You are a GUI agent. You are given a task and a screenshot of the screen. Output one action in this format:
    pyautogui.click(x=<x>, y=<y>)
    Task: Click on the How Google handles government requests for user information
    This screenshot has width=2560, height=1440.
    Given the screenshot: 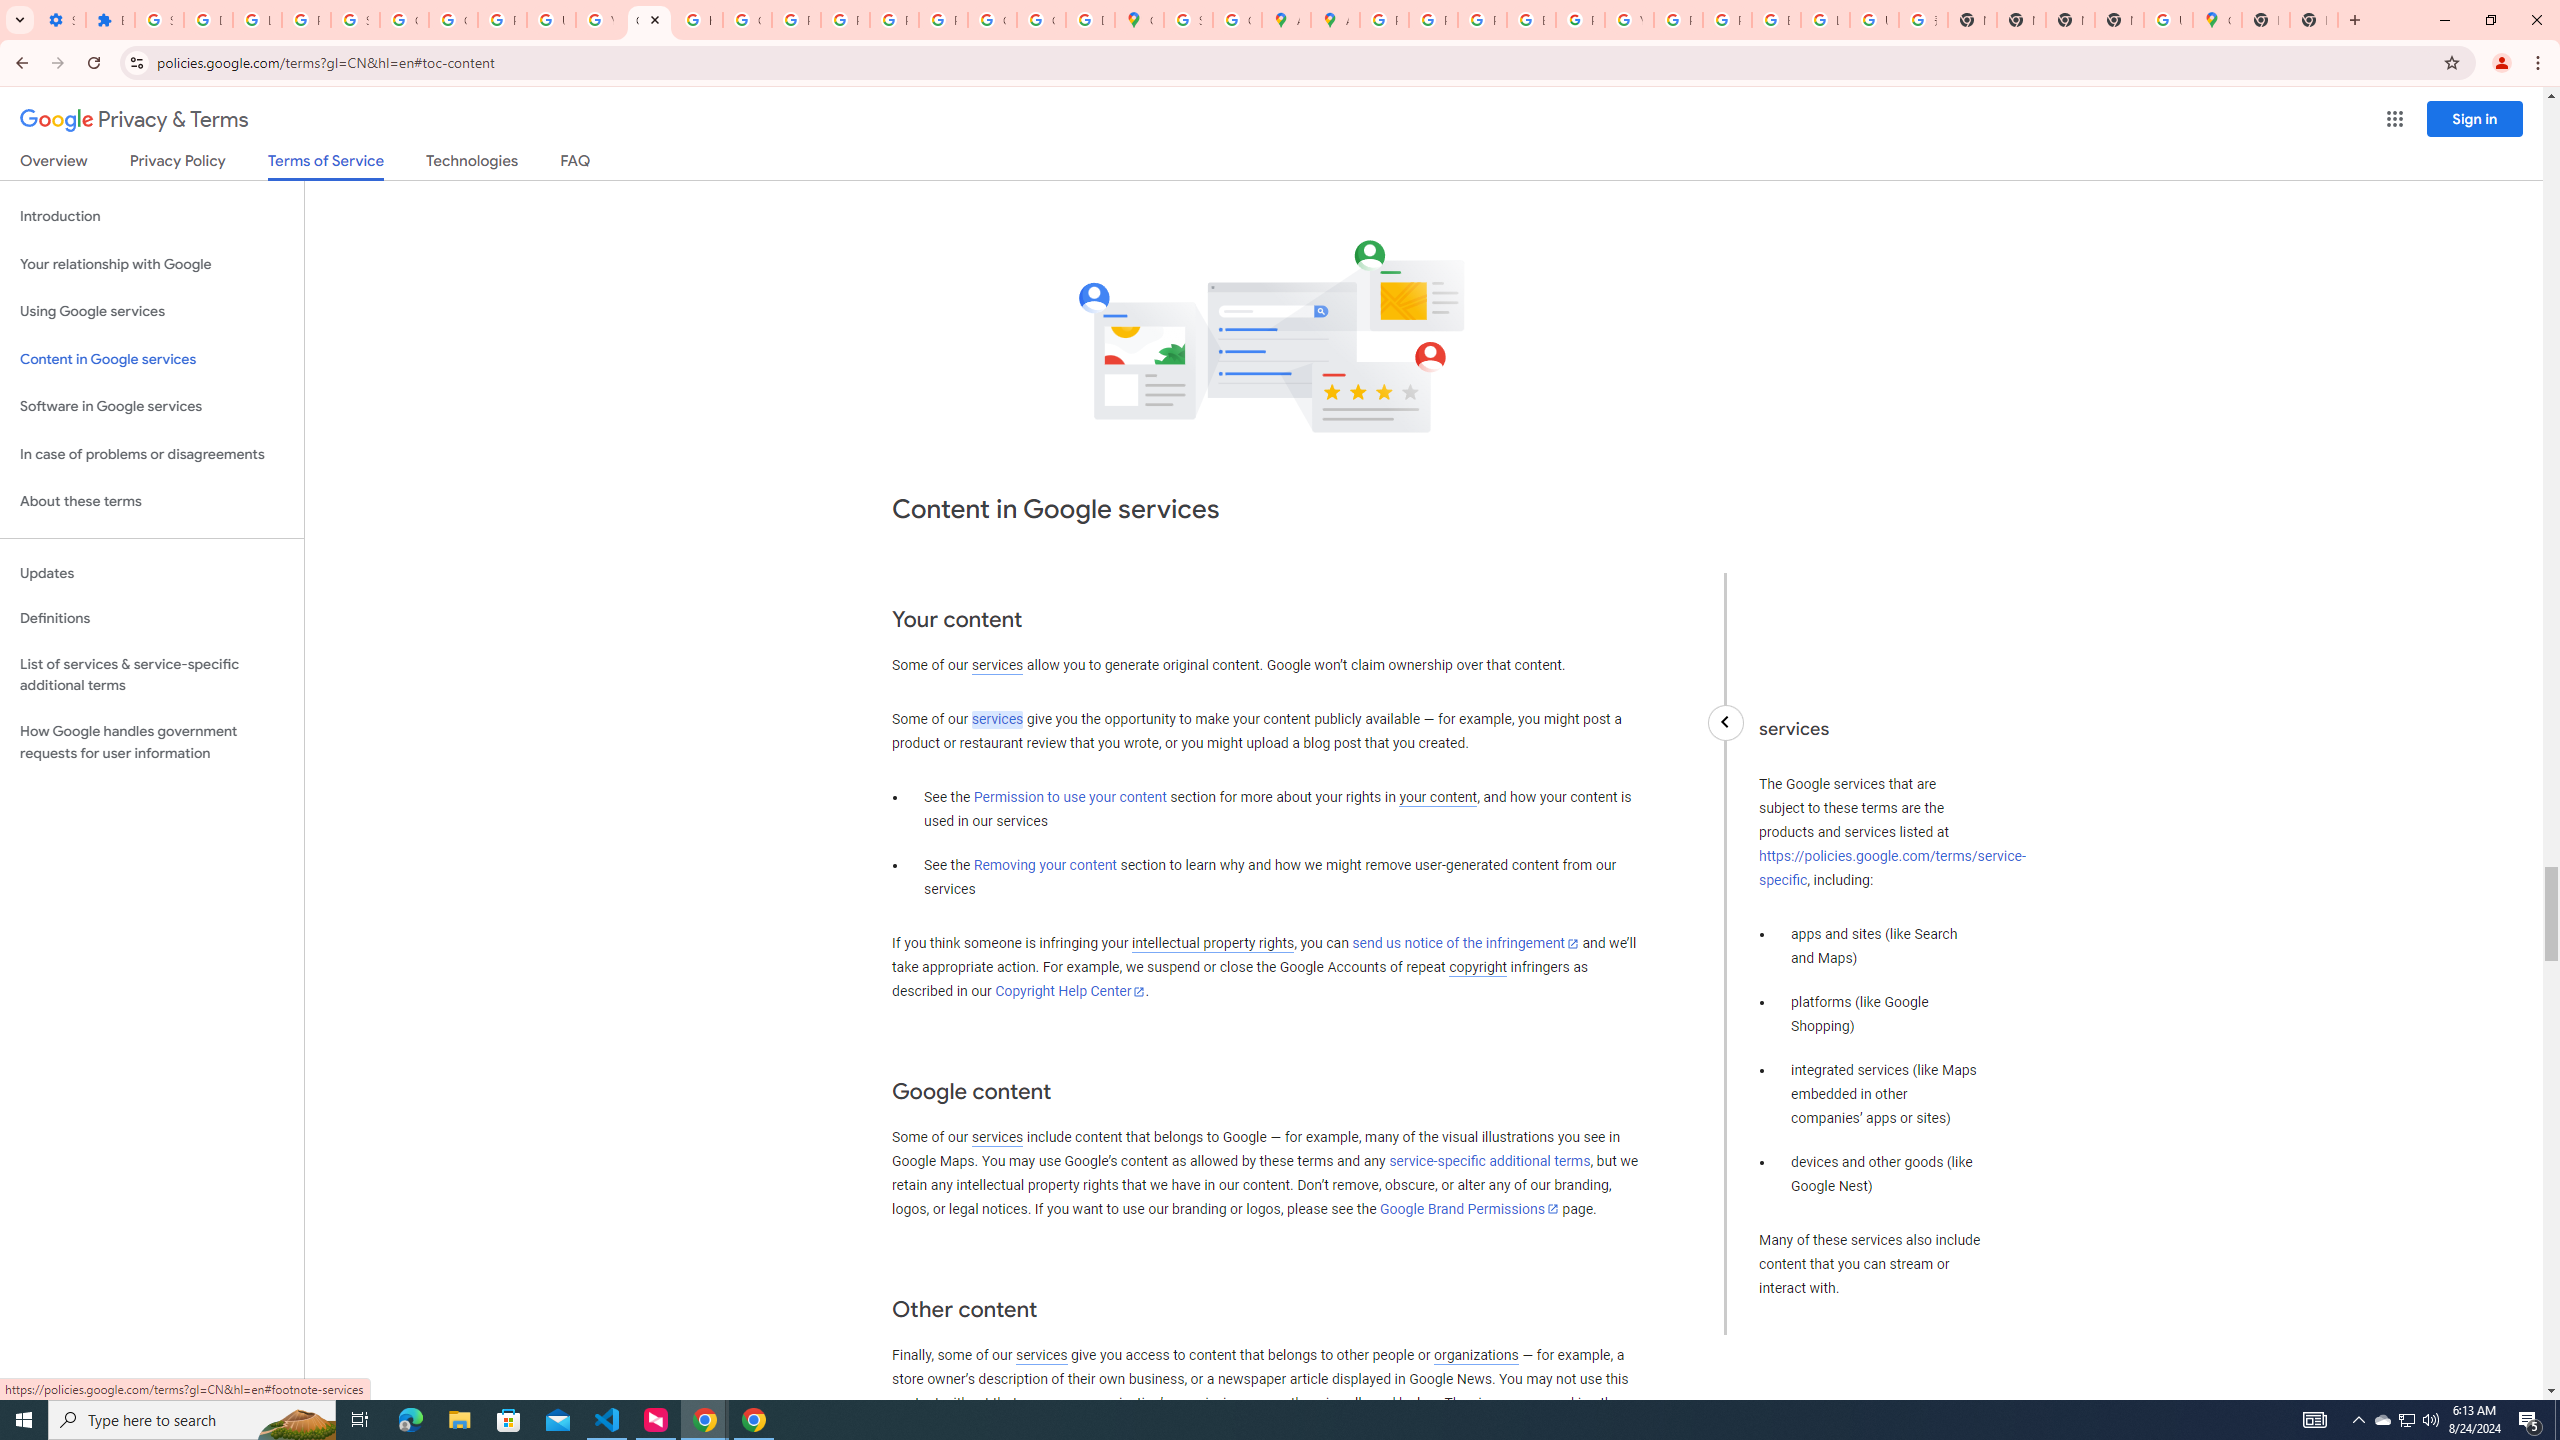 What is the action you would take?
    pyautogui.click(x=152, y=742)
    